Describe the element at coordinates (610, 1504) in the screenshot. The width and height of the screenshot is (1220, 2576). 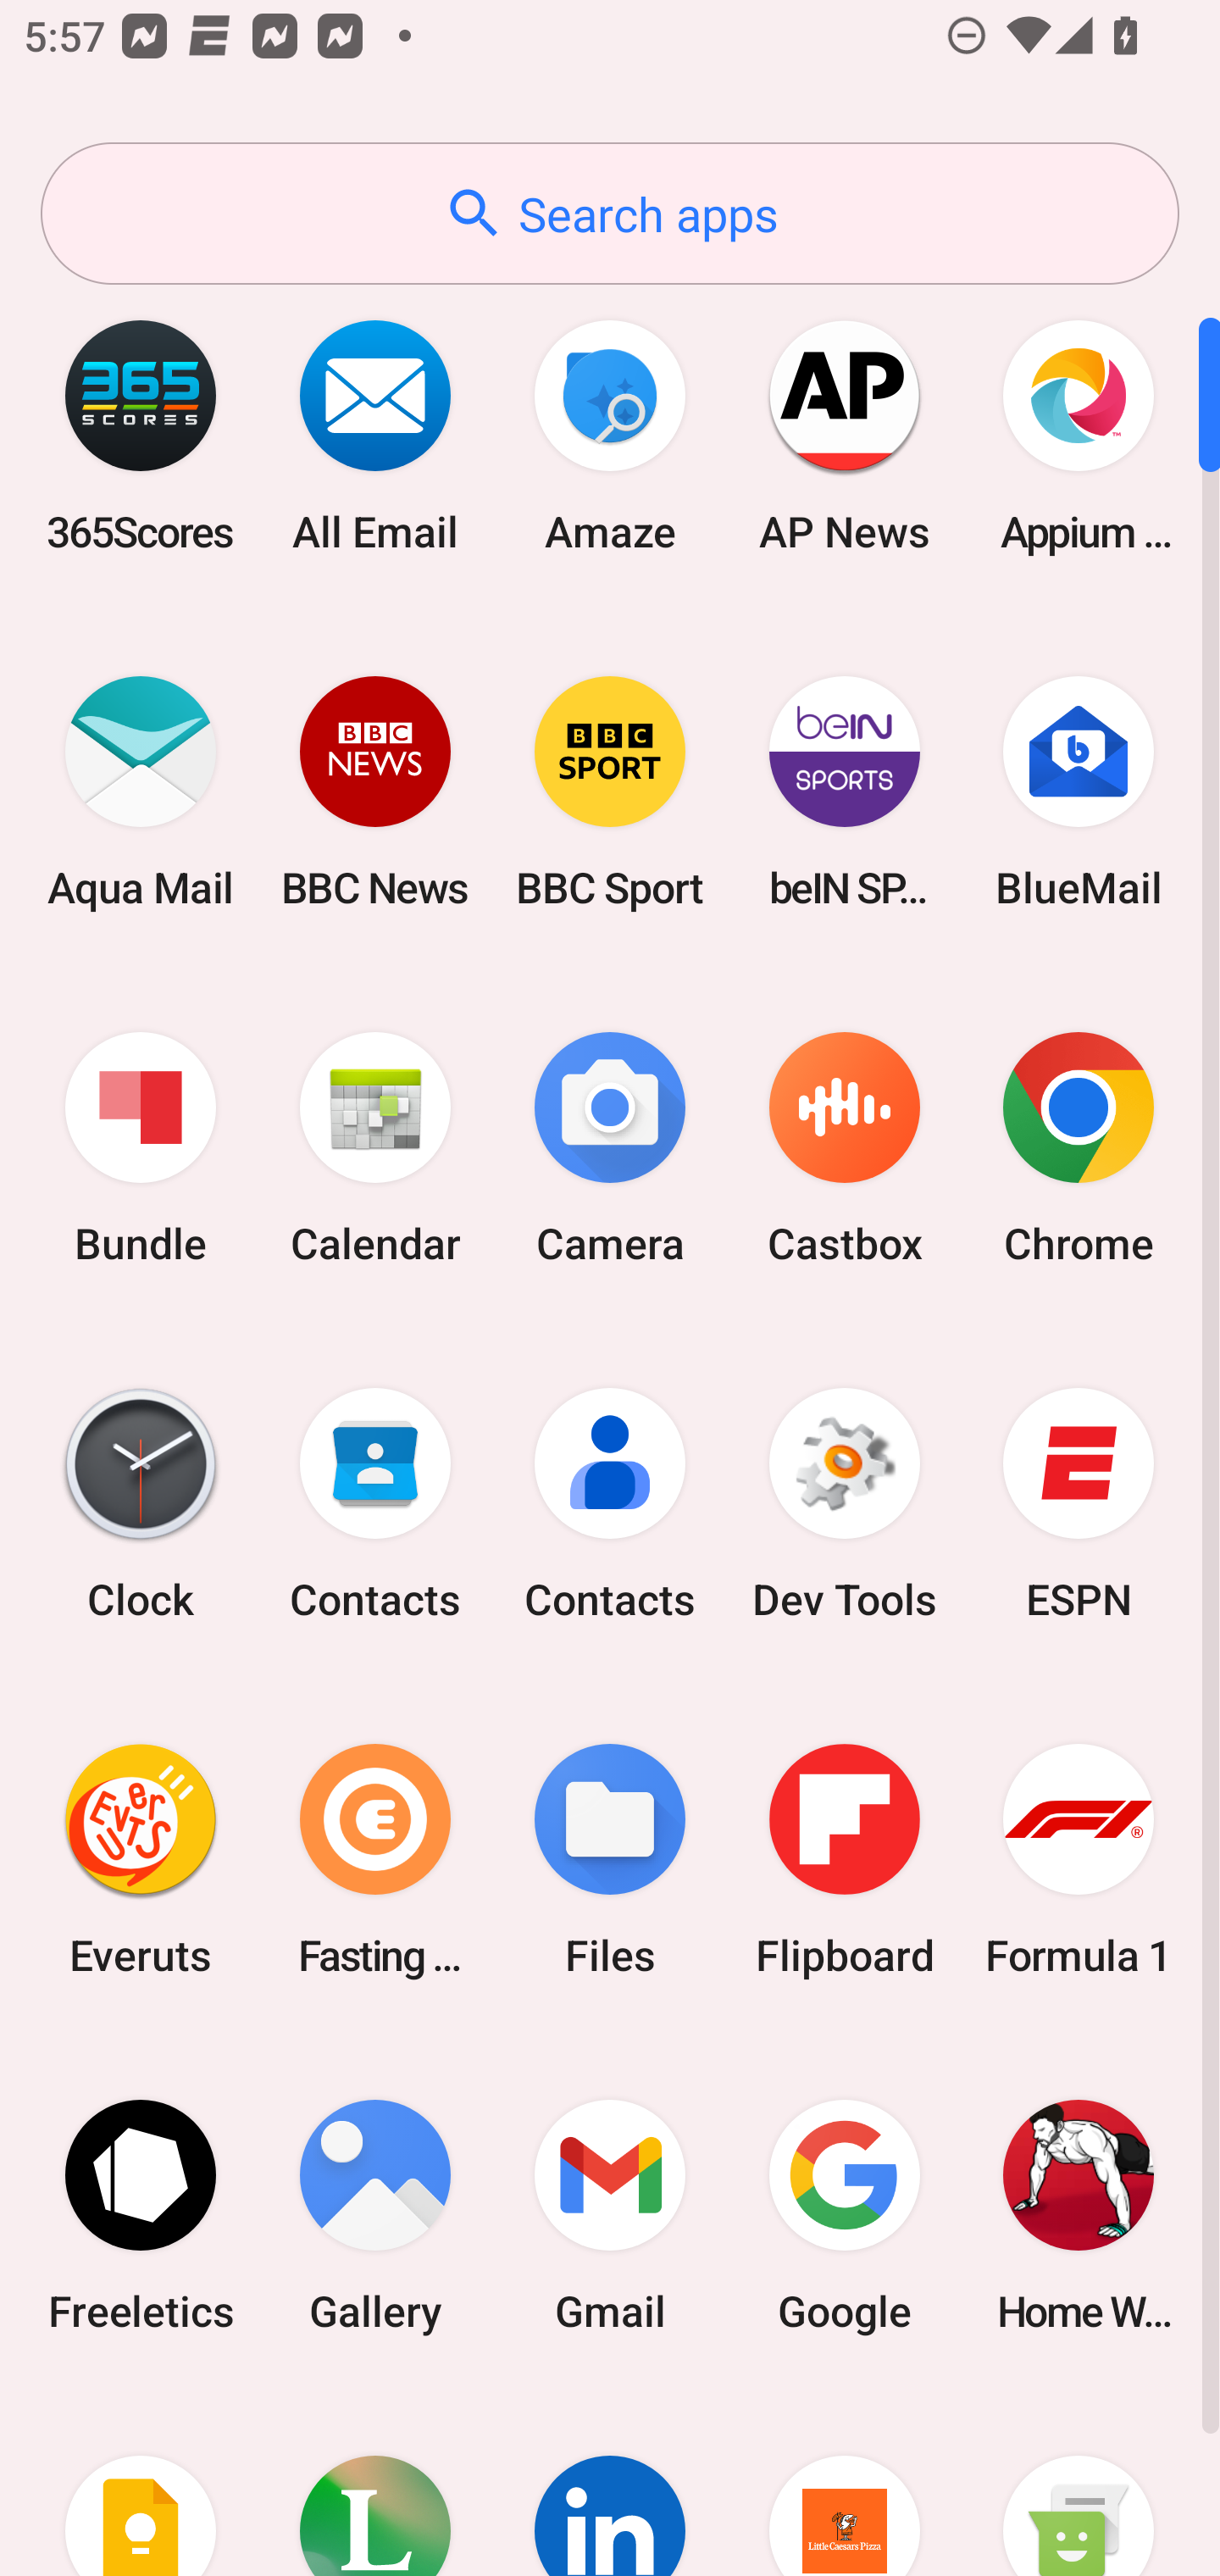
I see `Contacts` at that location.